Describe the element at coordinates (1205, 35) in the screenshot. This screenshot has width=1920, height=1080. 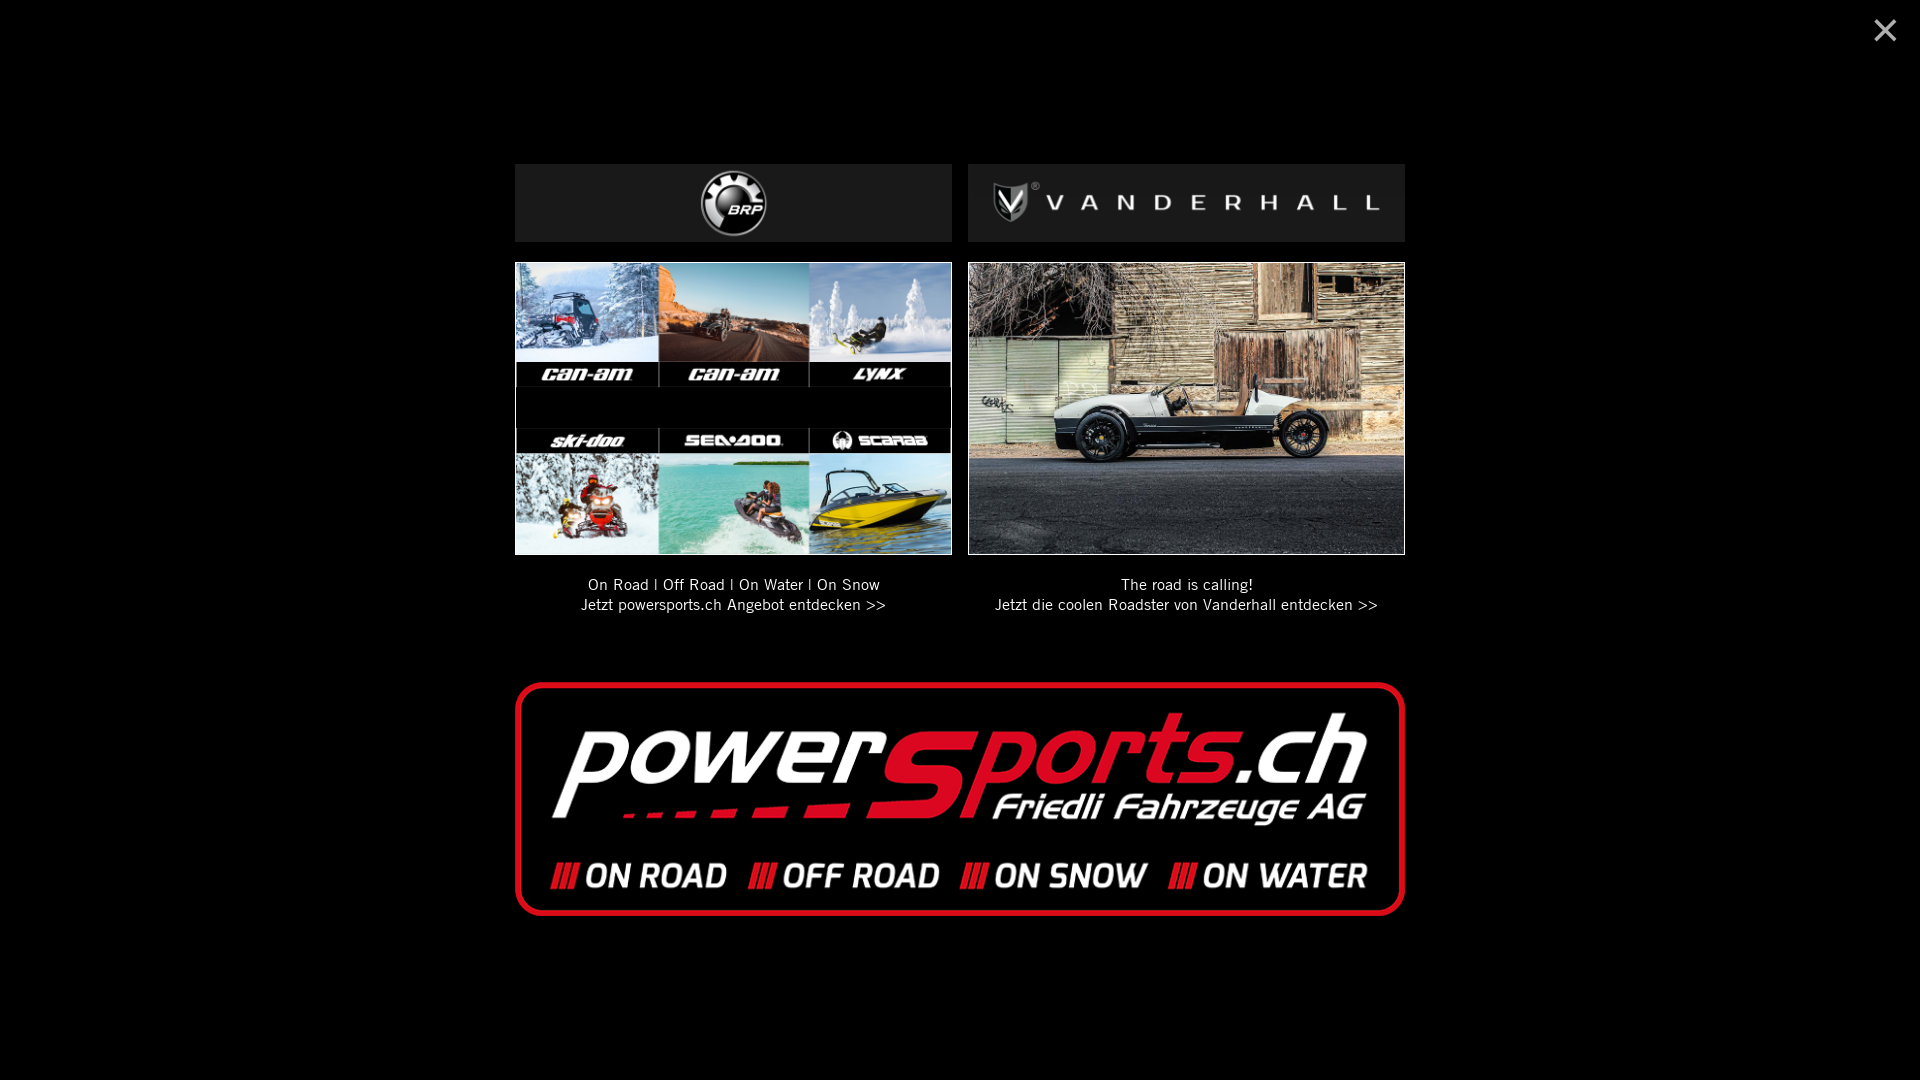
I see `ON SNOW` at that location.